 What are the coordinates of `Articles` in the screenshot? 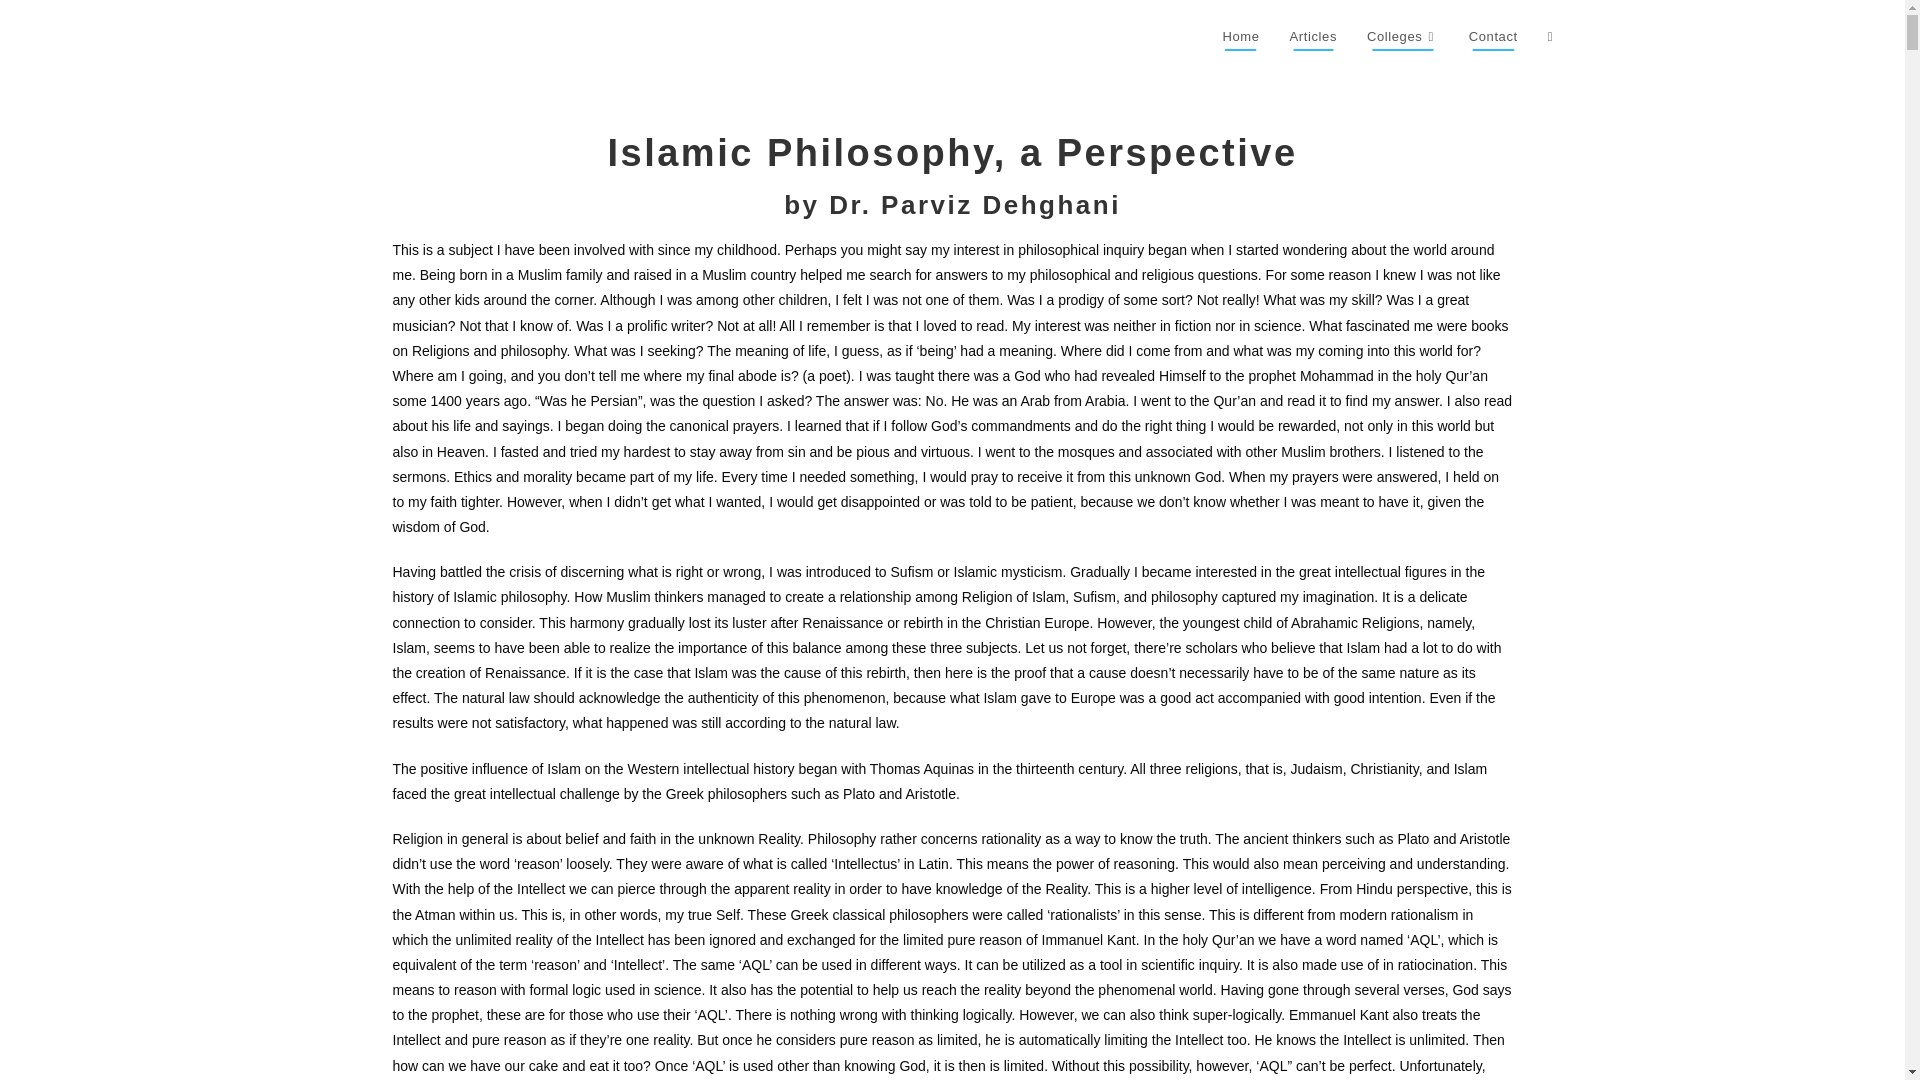 It's located at (1312, 37).